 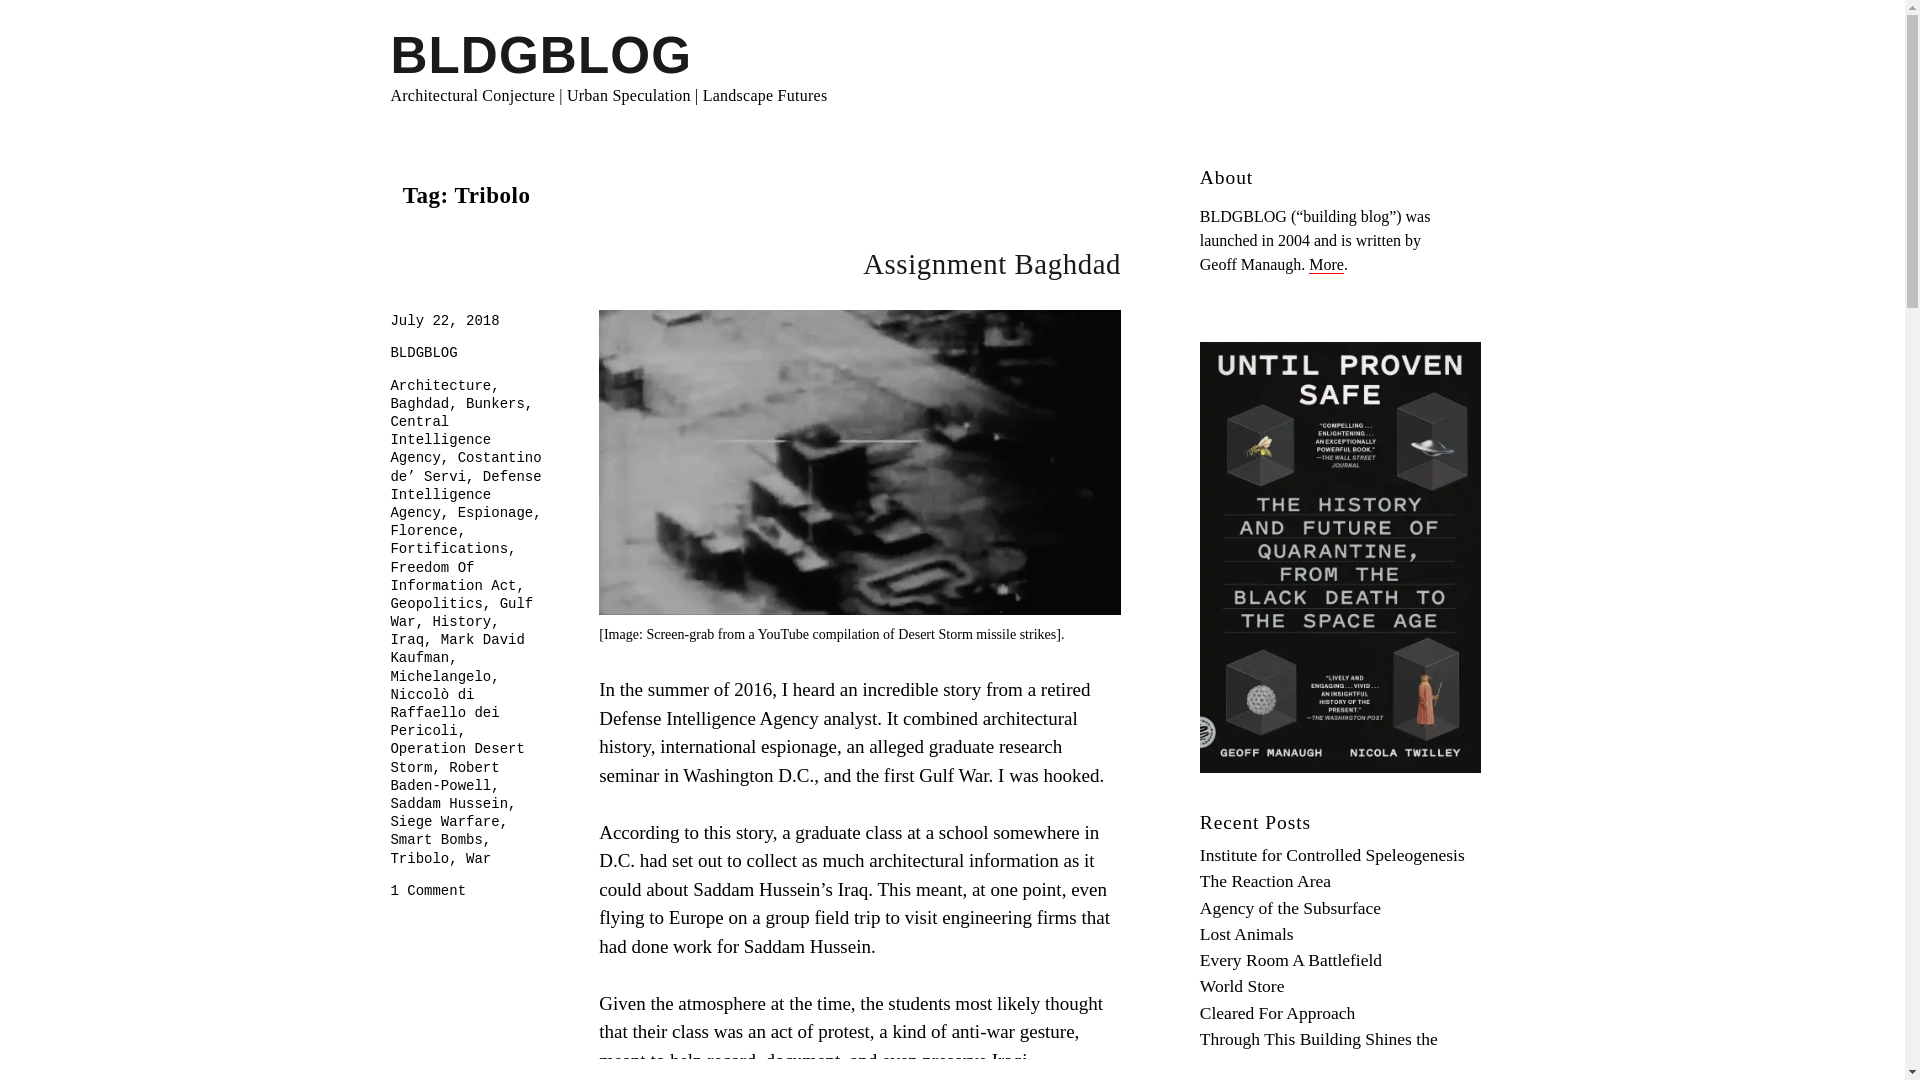 What do you see at coordinates (440, 439) in the screenshot?
I see `Central Intelligence Agency` at bounding box center [440, 439].